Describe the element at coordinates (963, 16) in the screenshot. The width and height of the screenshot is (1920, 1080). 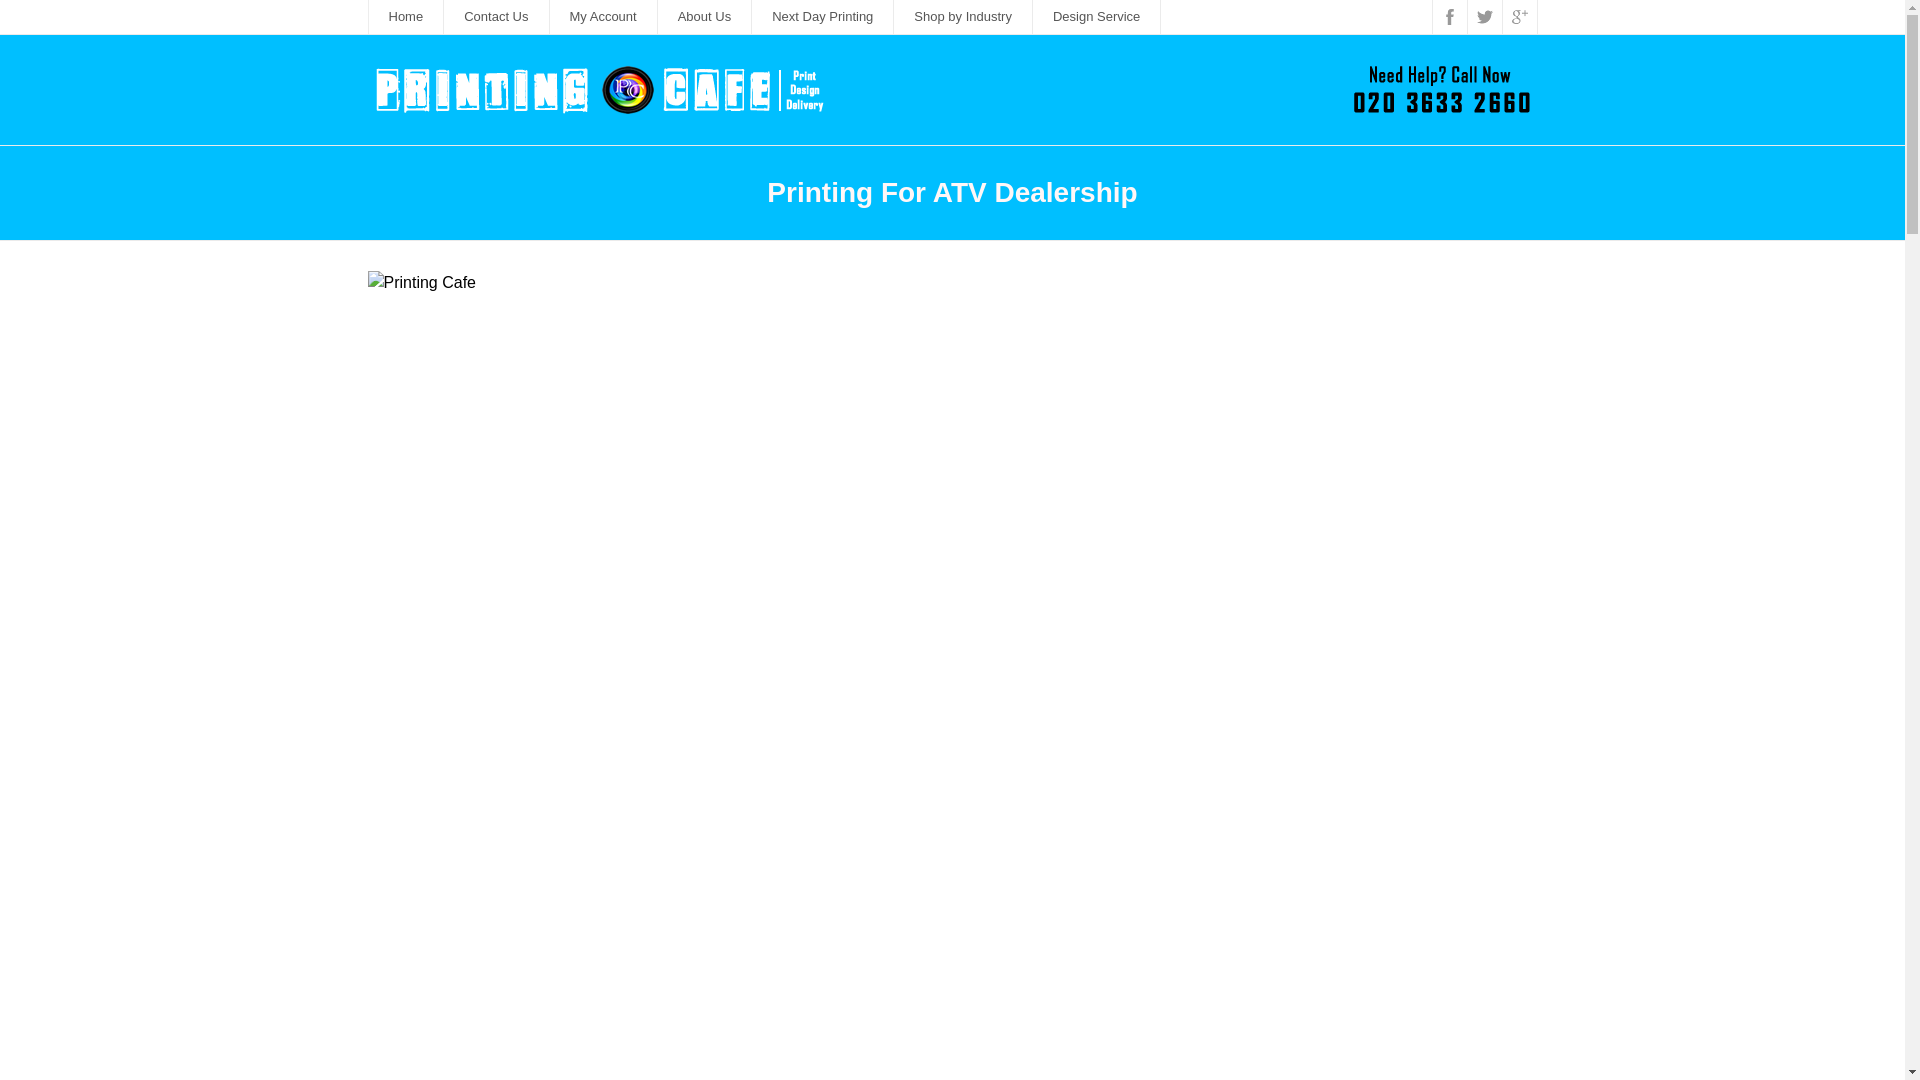
I see `Shop by Industry` at that location.